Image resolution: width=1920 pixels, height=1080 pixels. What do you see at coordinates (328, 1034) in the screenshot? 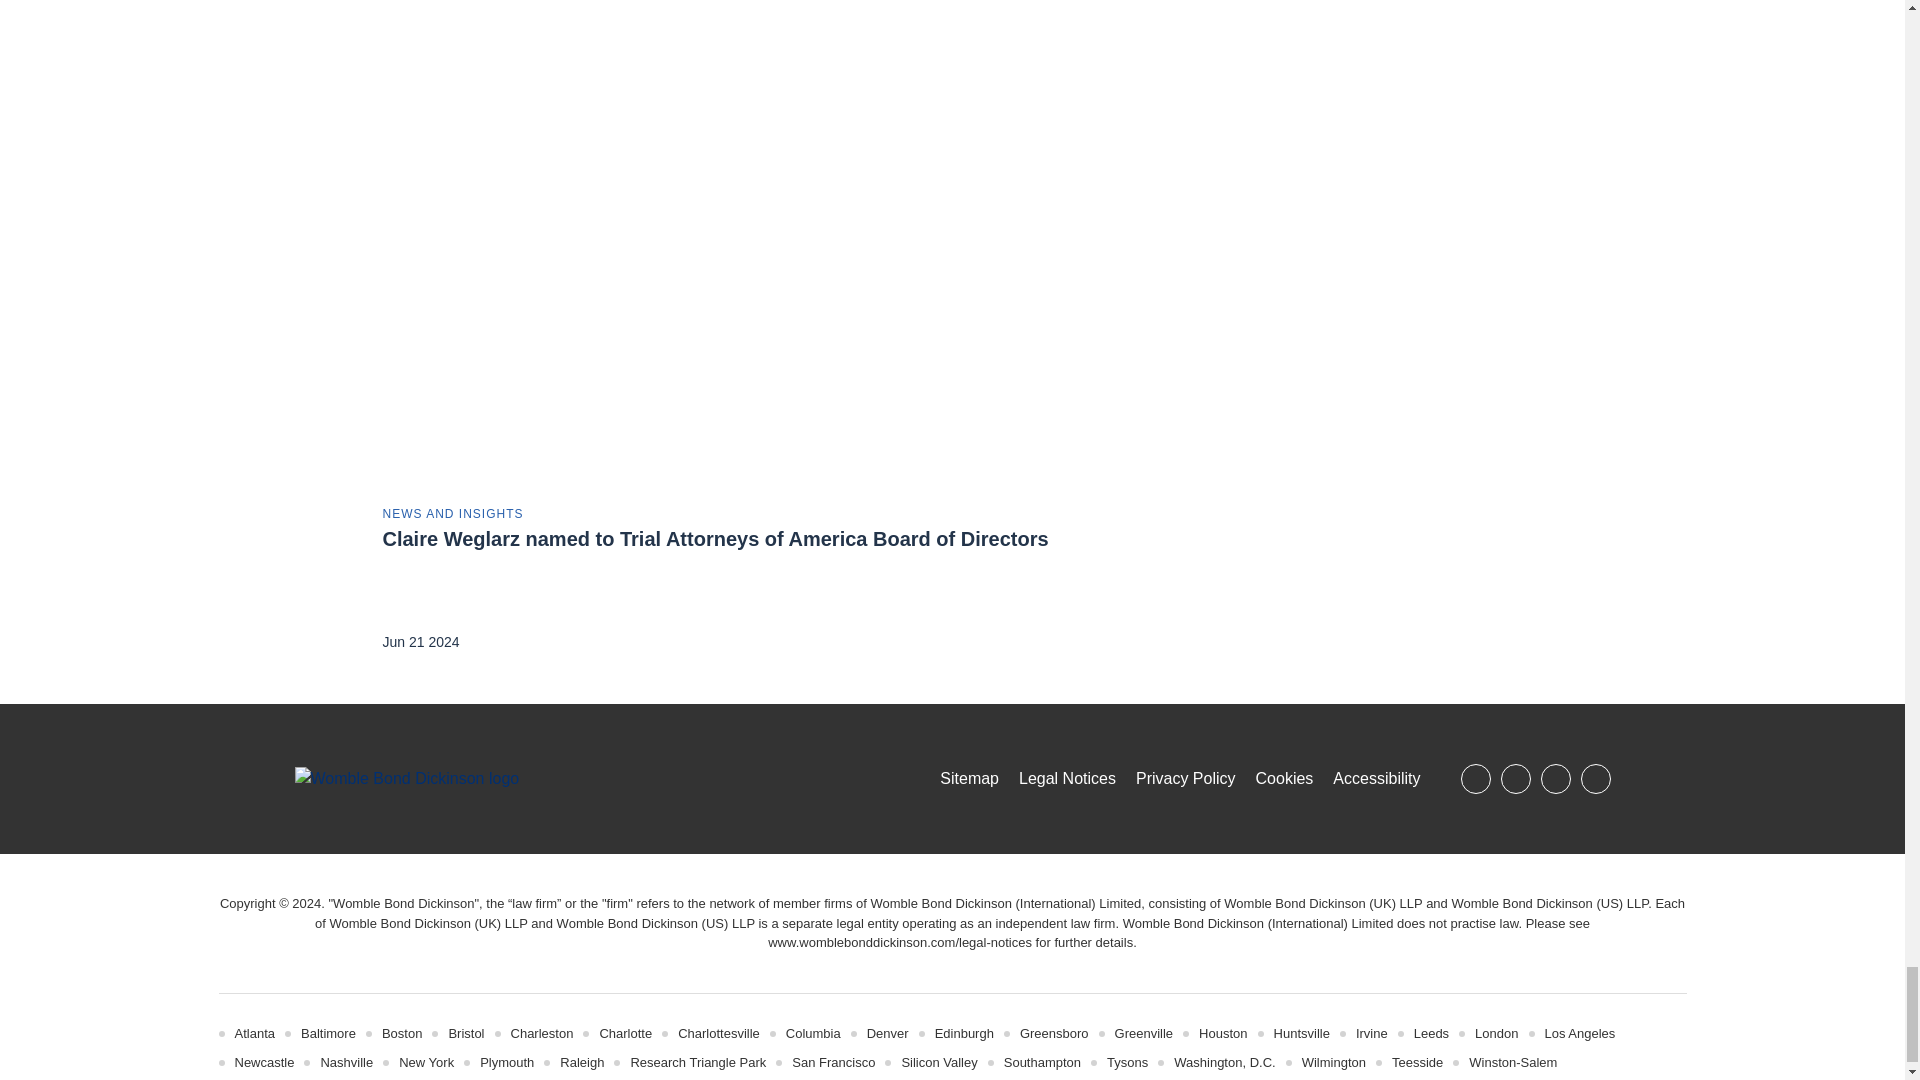
I see `Baltimore, MD, US` at bounding box center [328, 1034].